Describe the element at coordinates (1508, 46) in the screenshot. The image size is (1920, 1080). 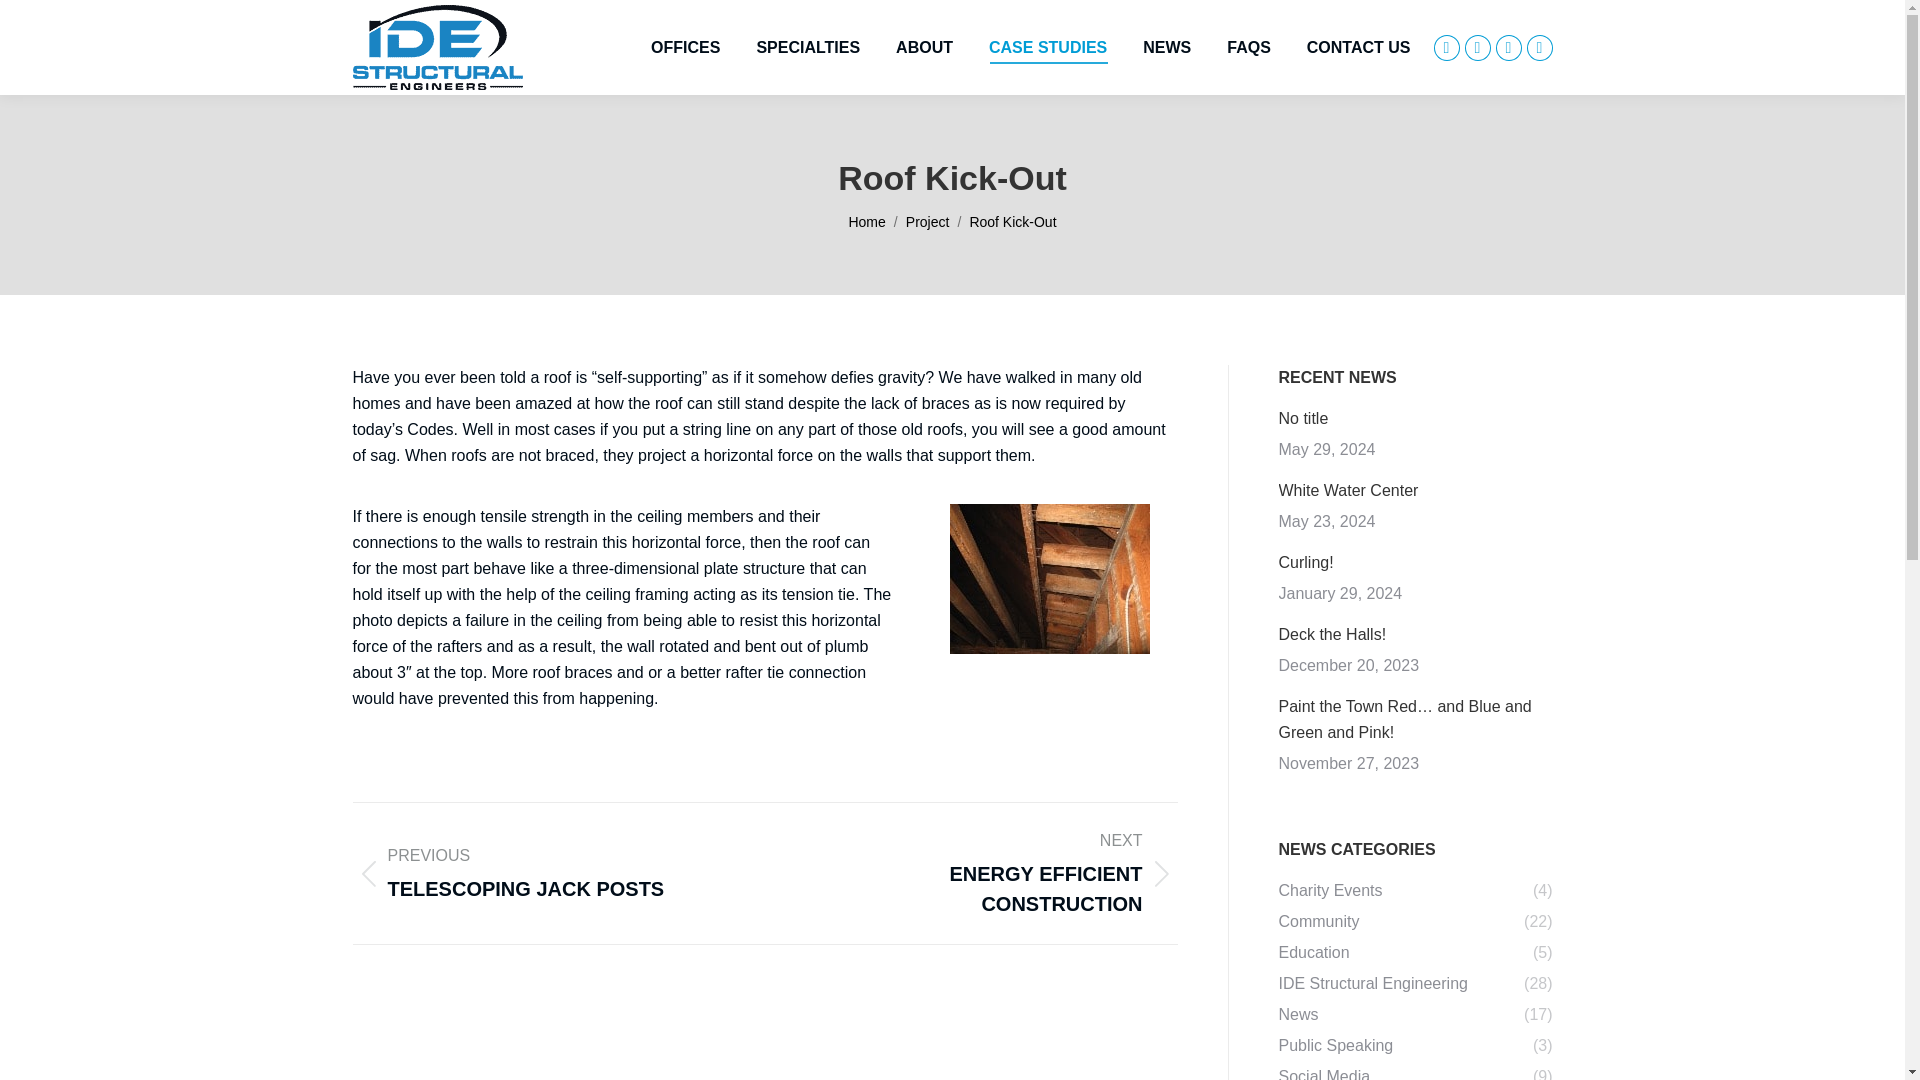
I see `YouTube page opens in new window` at that location.